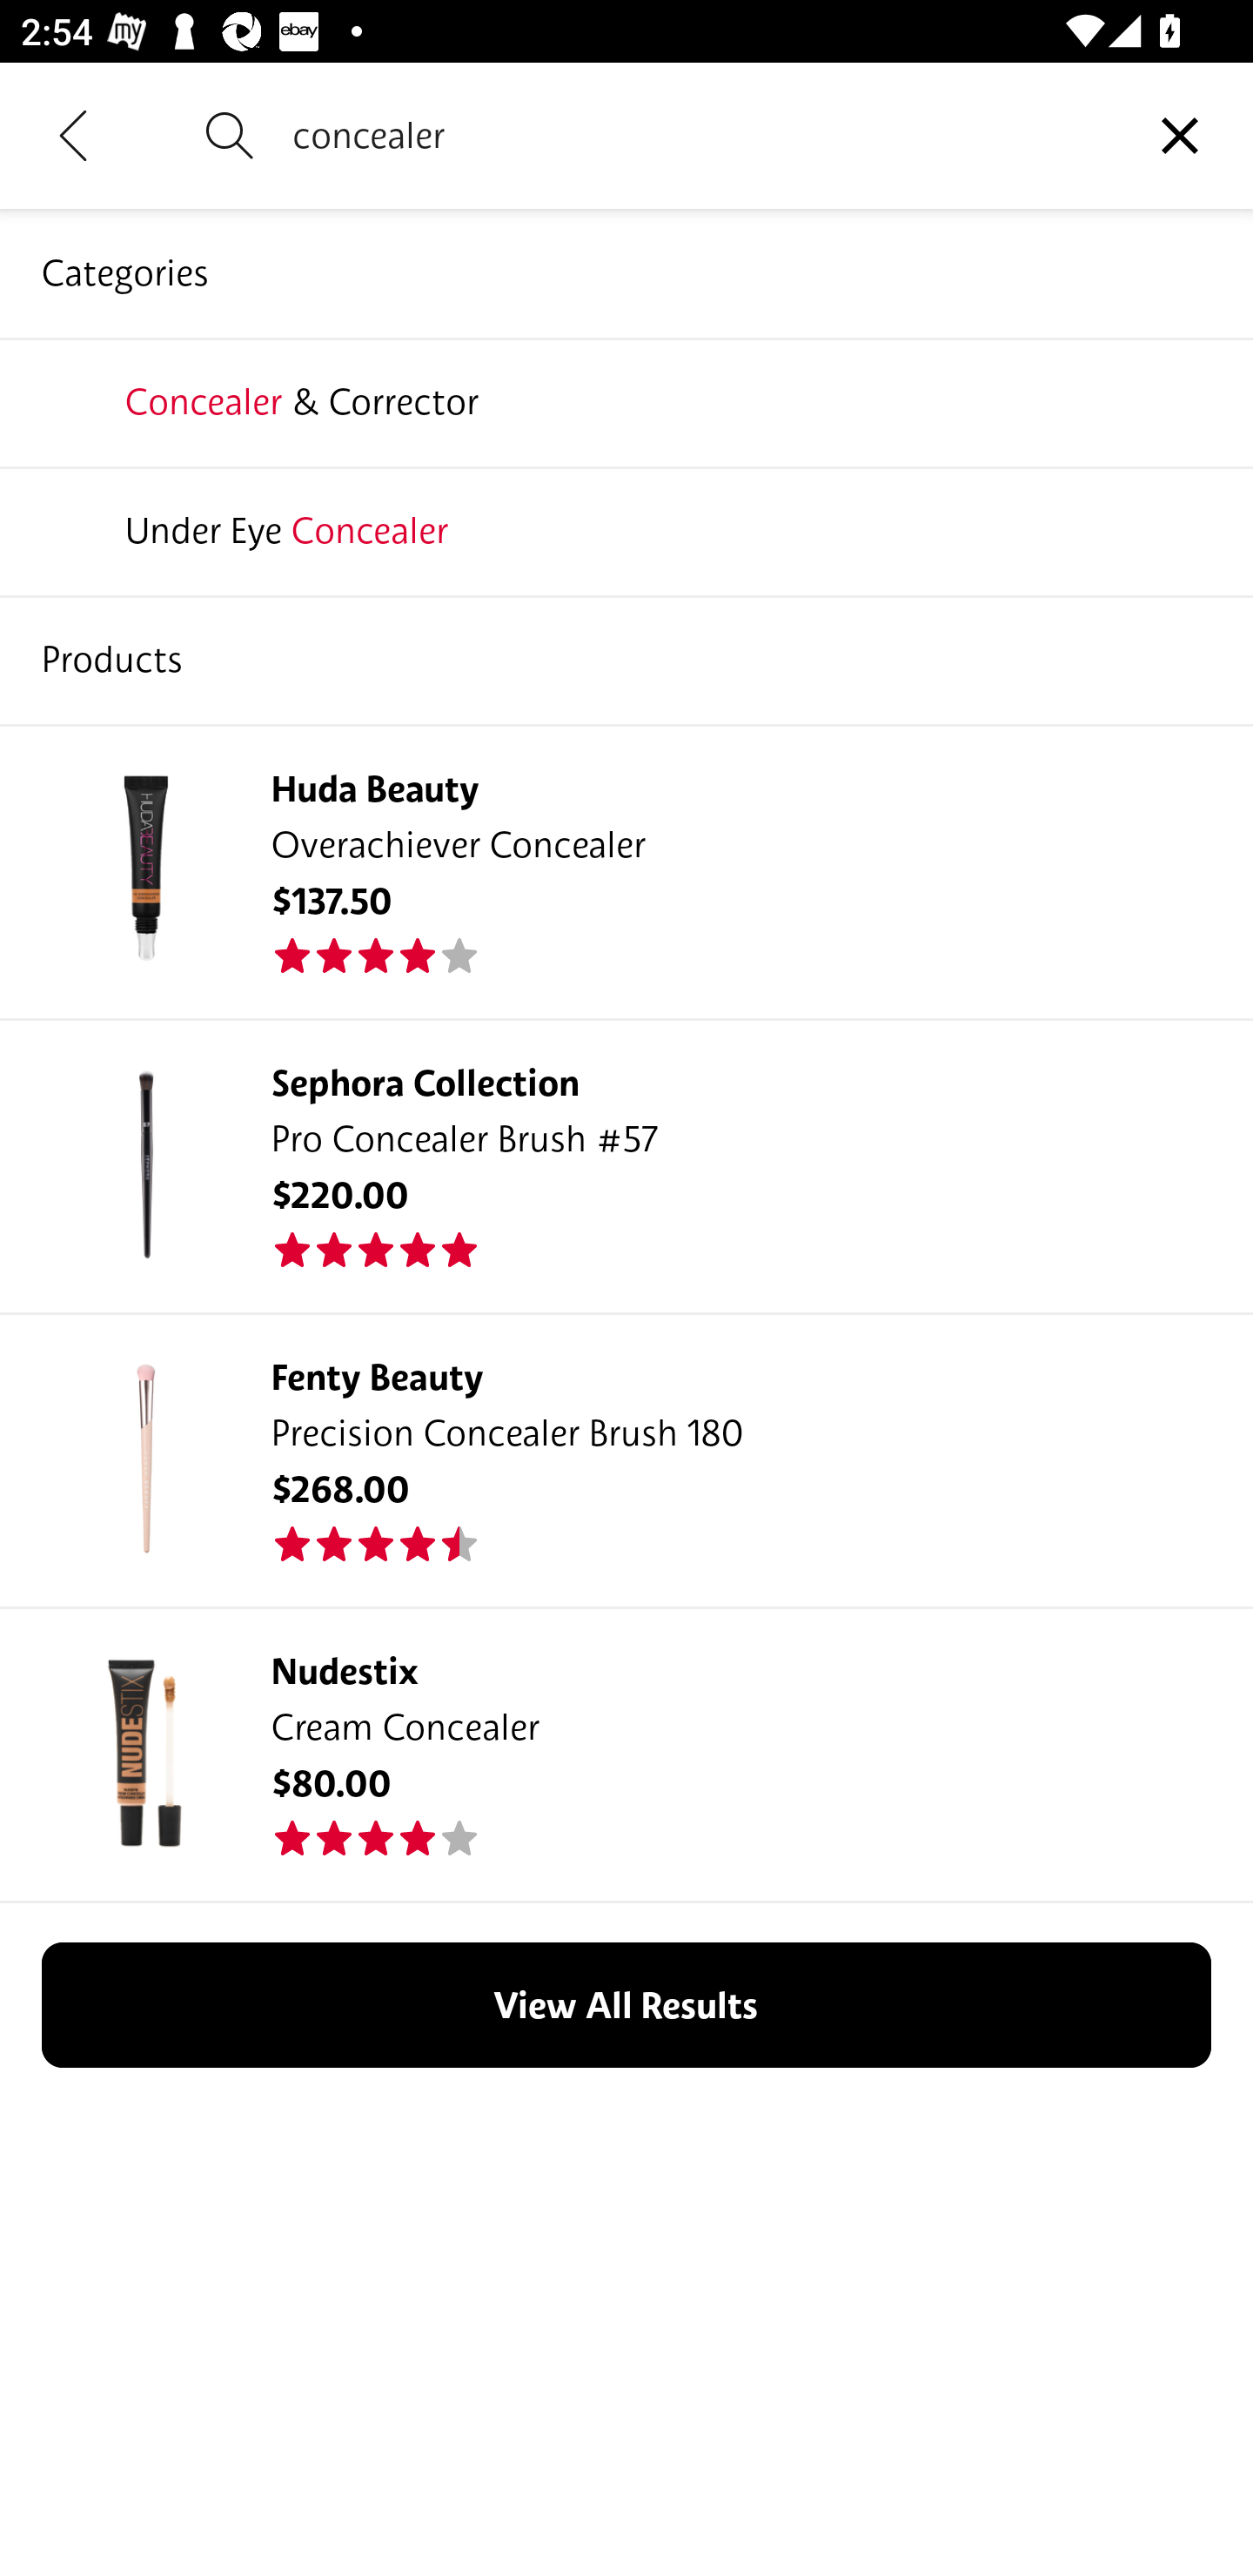  I want to click on supergoop!, so click(626, 659).